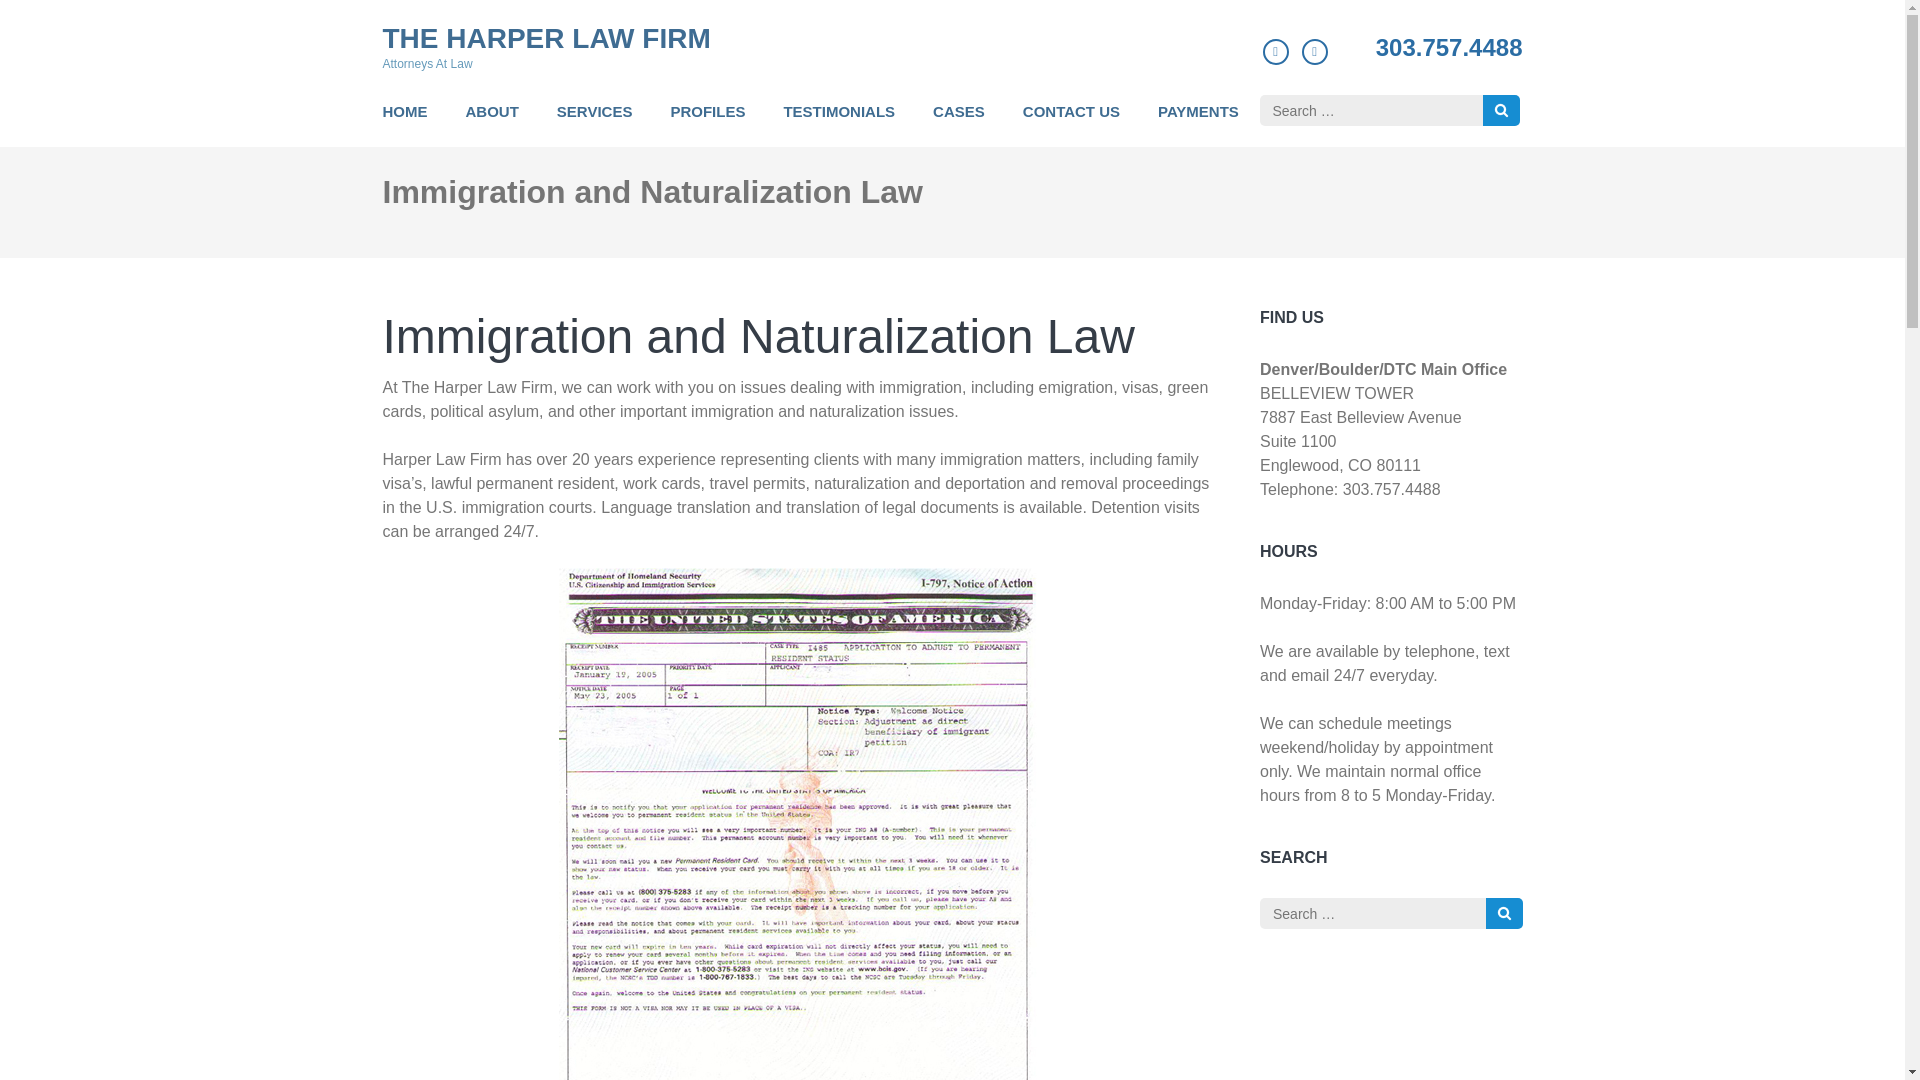 This screenshot has height=1080, width=1920. Describe the element at coordinates (594, 123) in the screenshot. I see `SERVICES` at that location.